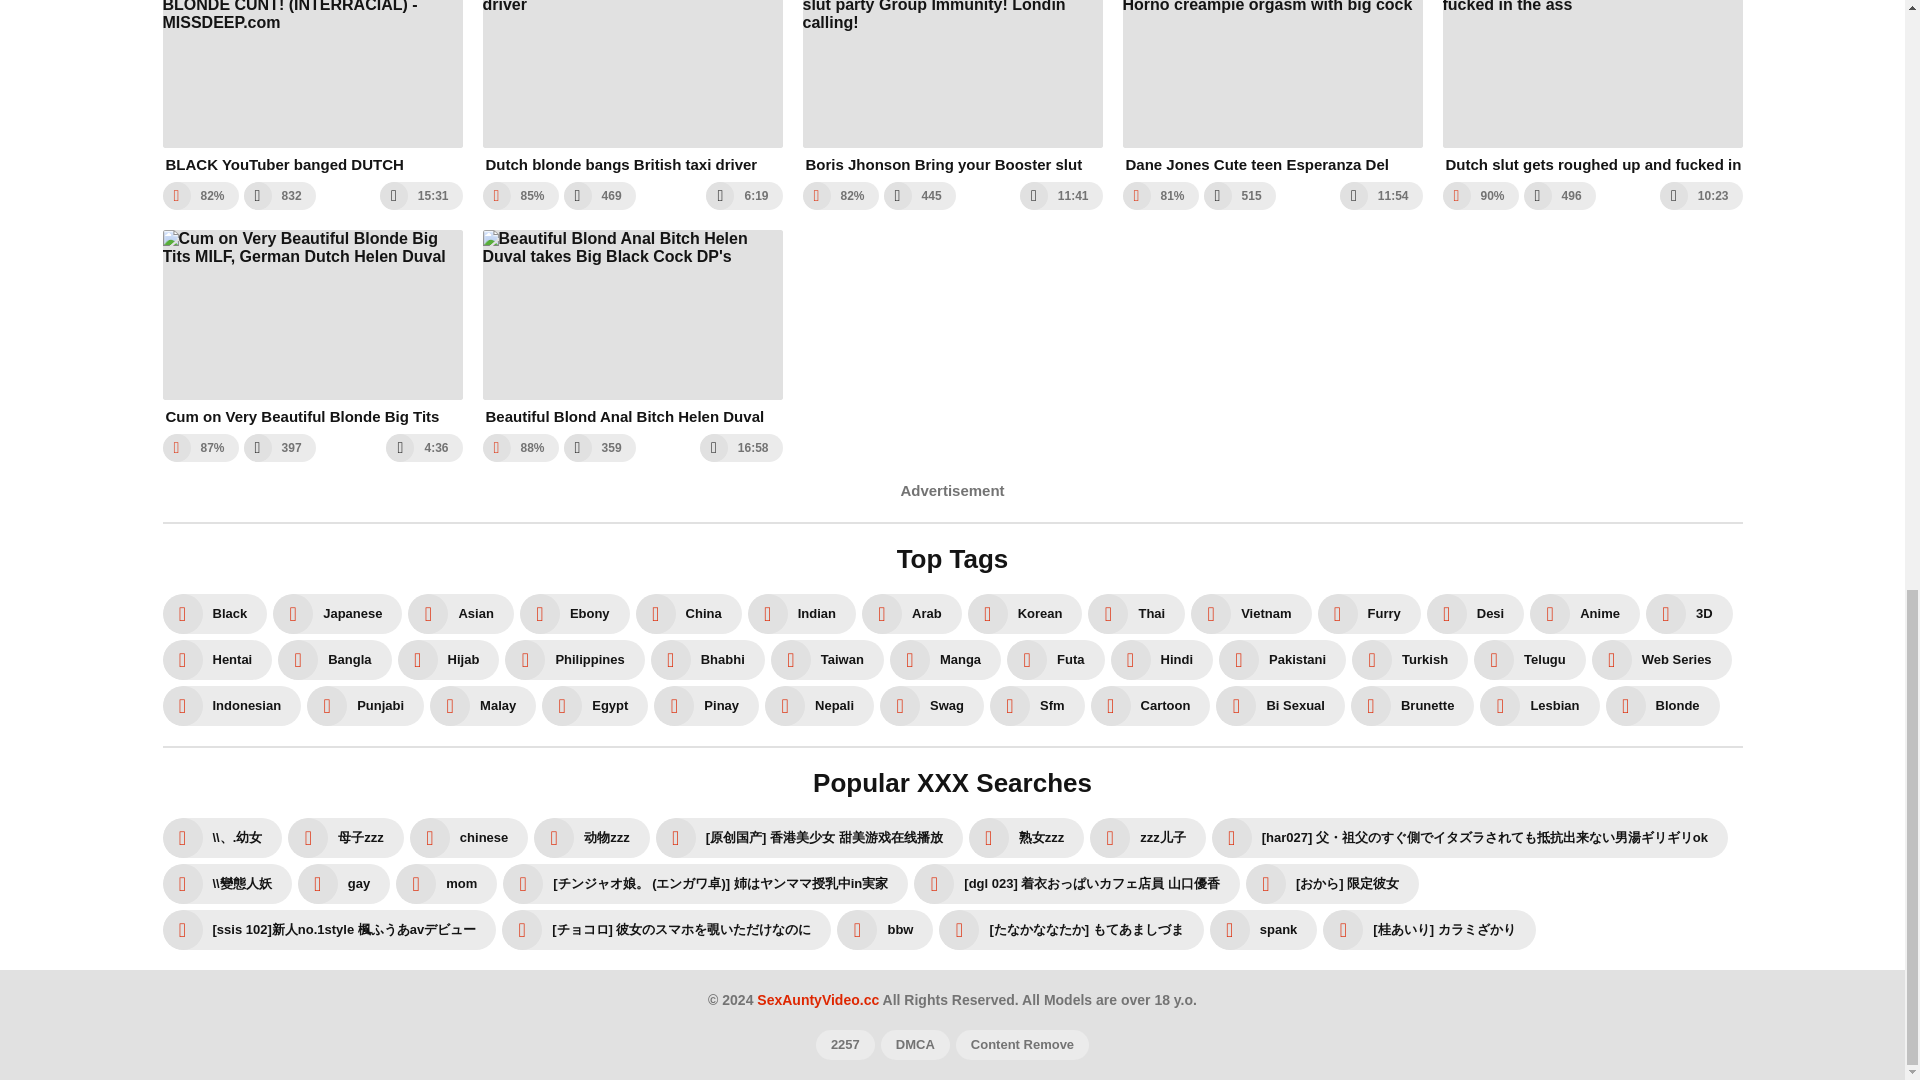 Image resolution: width=1920 pixels, height=1080 pixels. What do you see at coordinates (631, 87) in the screenshot?
I see `Dutch blonde bangs British taxi driver` at bounding box center [631, 87].